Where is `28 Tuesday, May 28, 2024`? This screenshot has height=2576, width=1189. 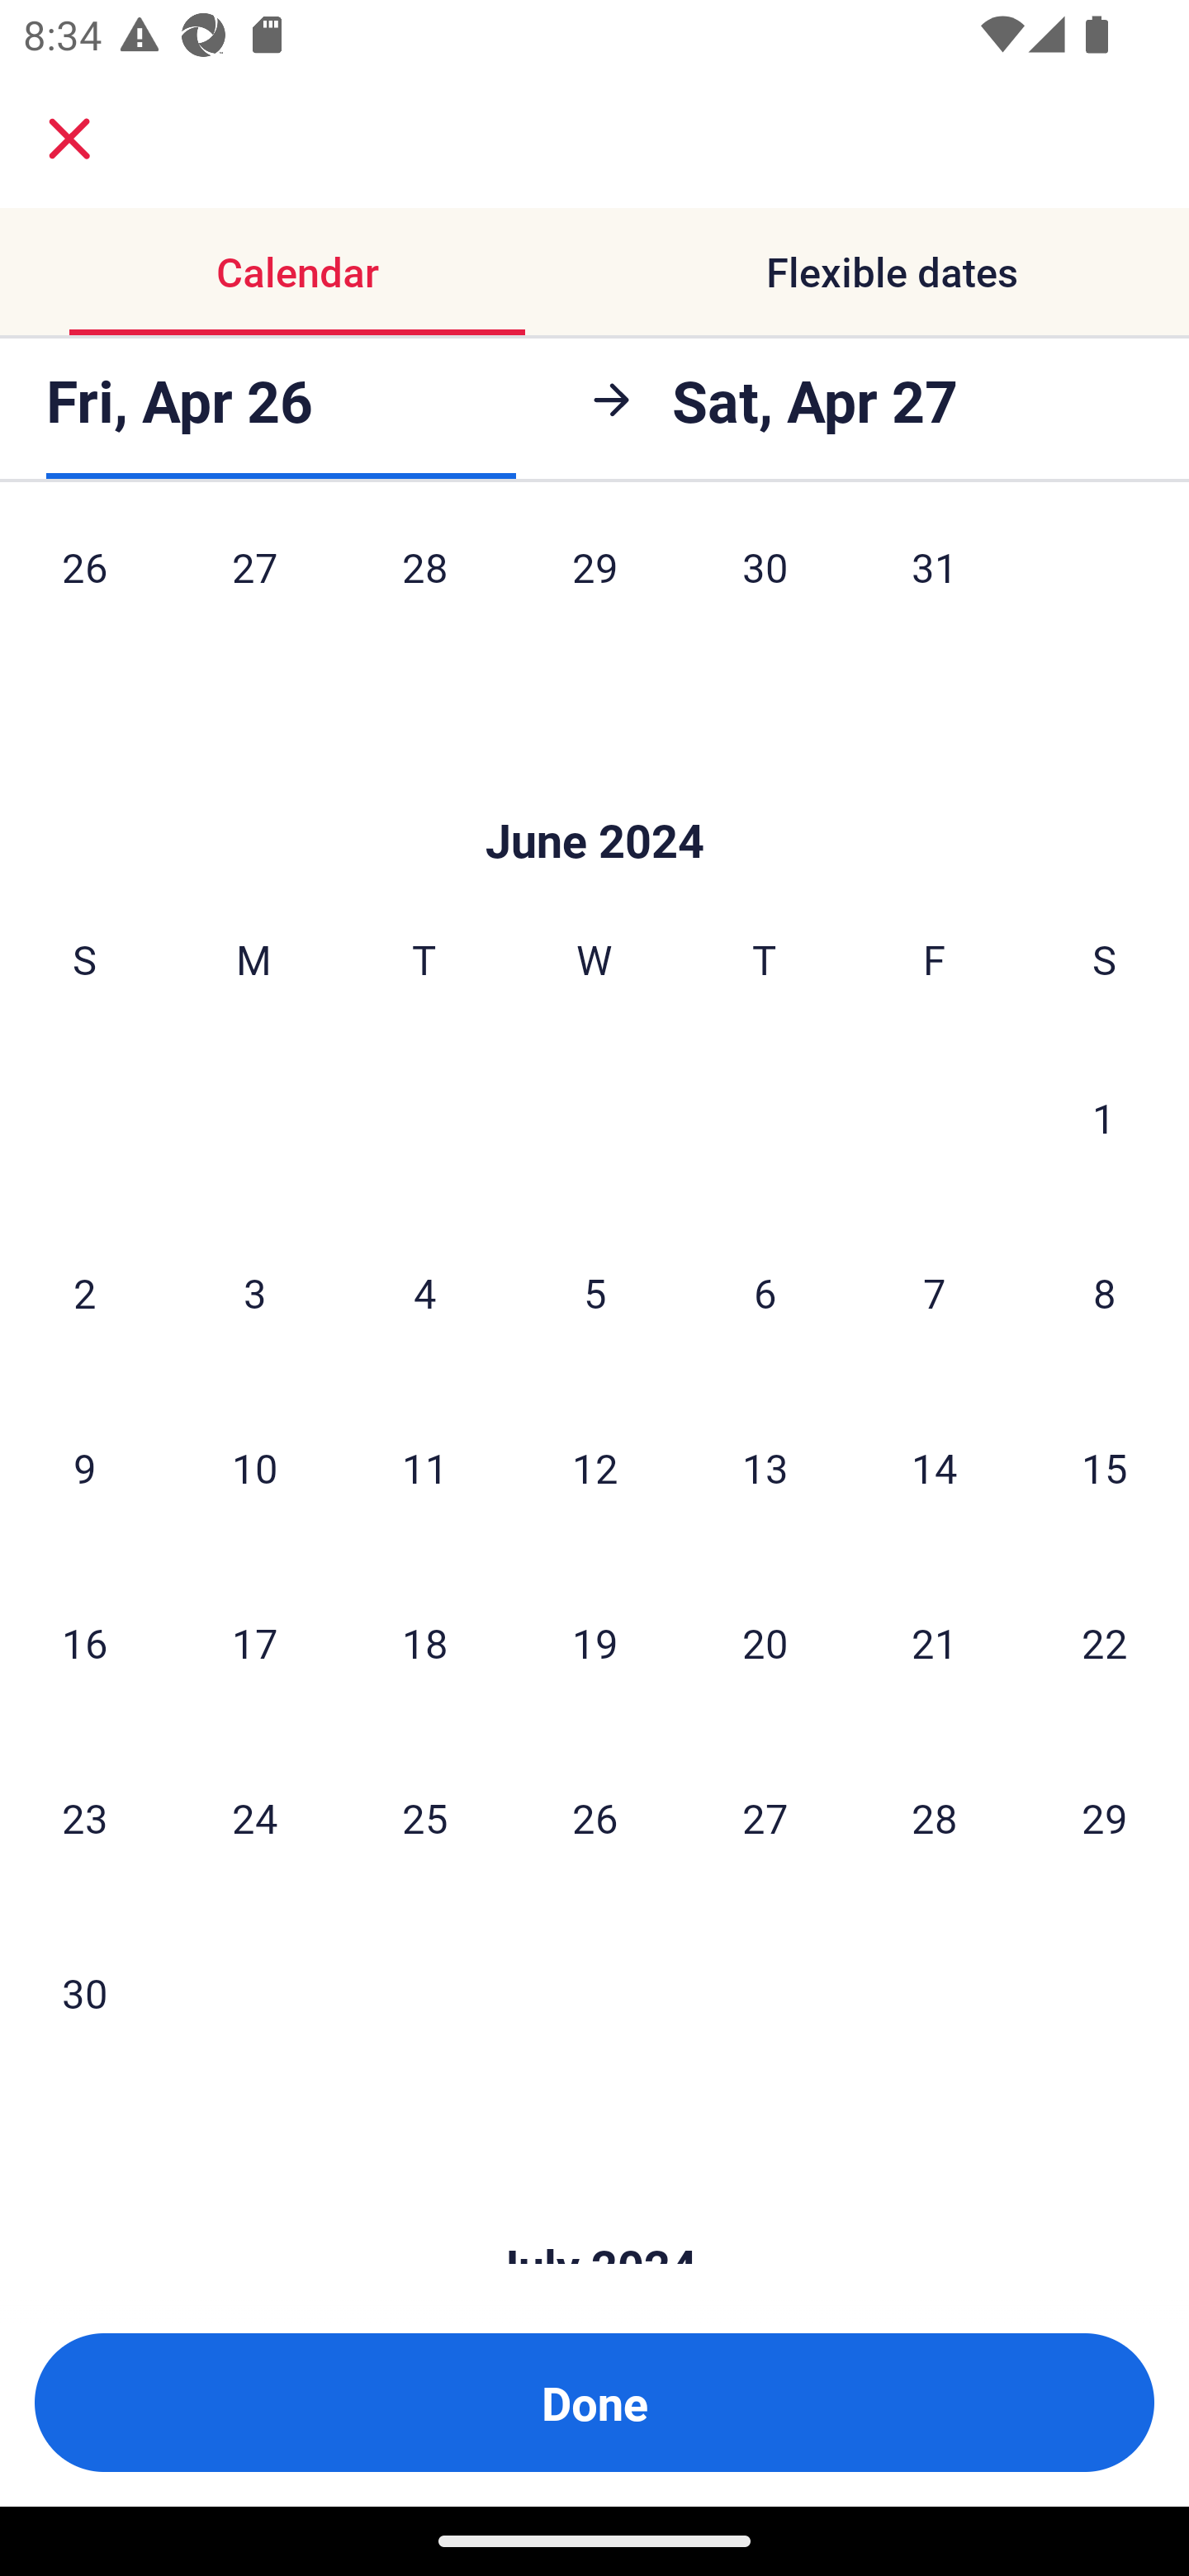 28 Tuesday, May 28, 2024 is located at coordinates (424, 590).